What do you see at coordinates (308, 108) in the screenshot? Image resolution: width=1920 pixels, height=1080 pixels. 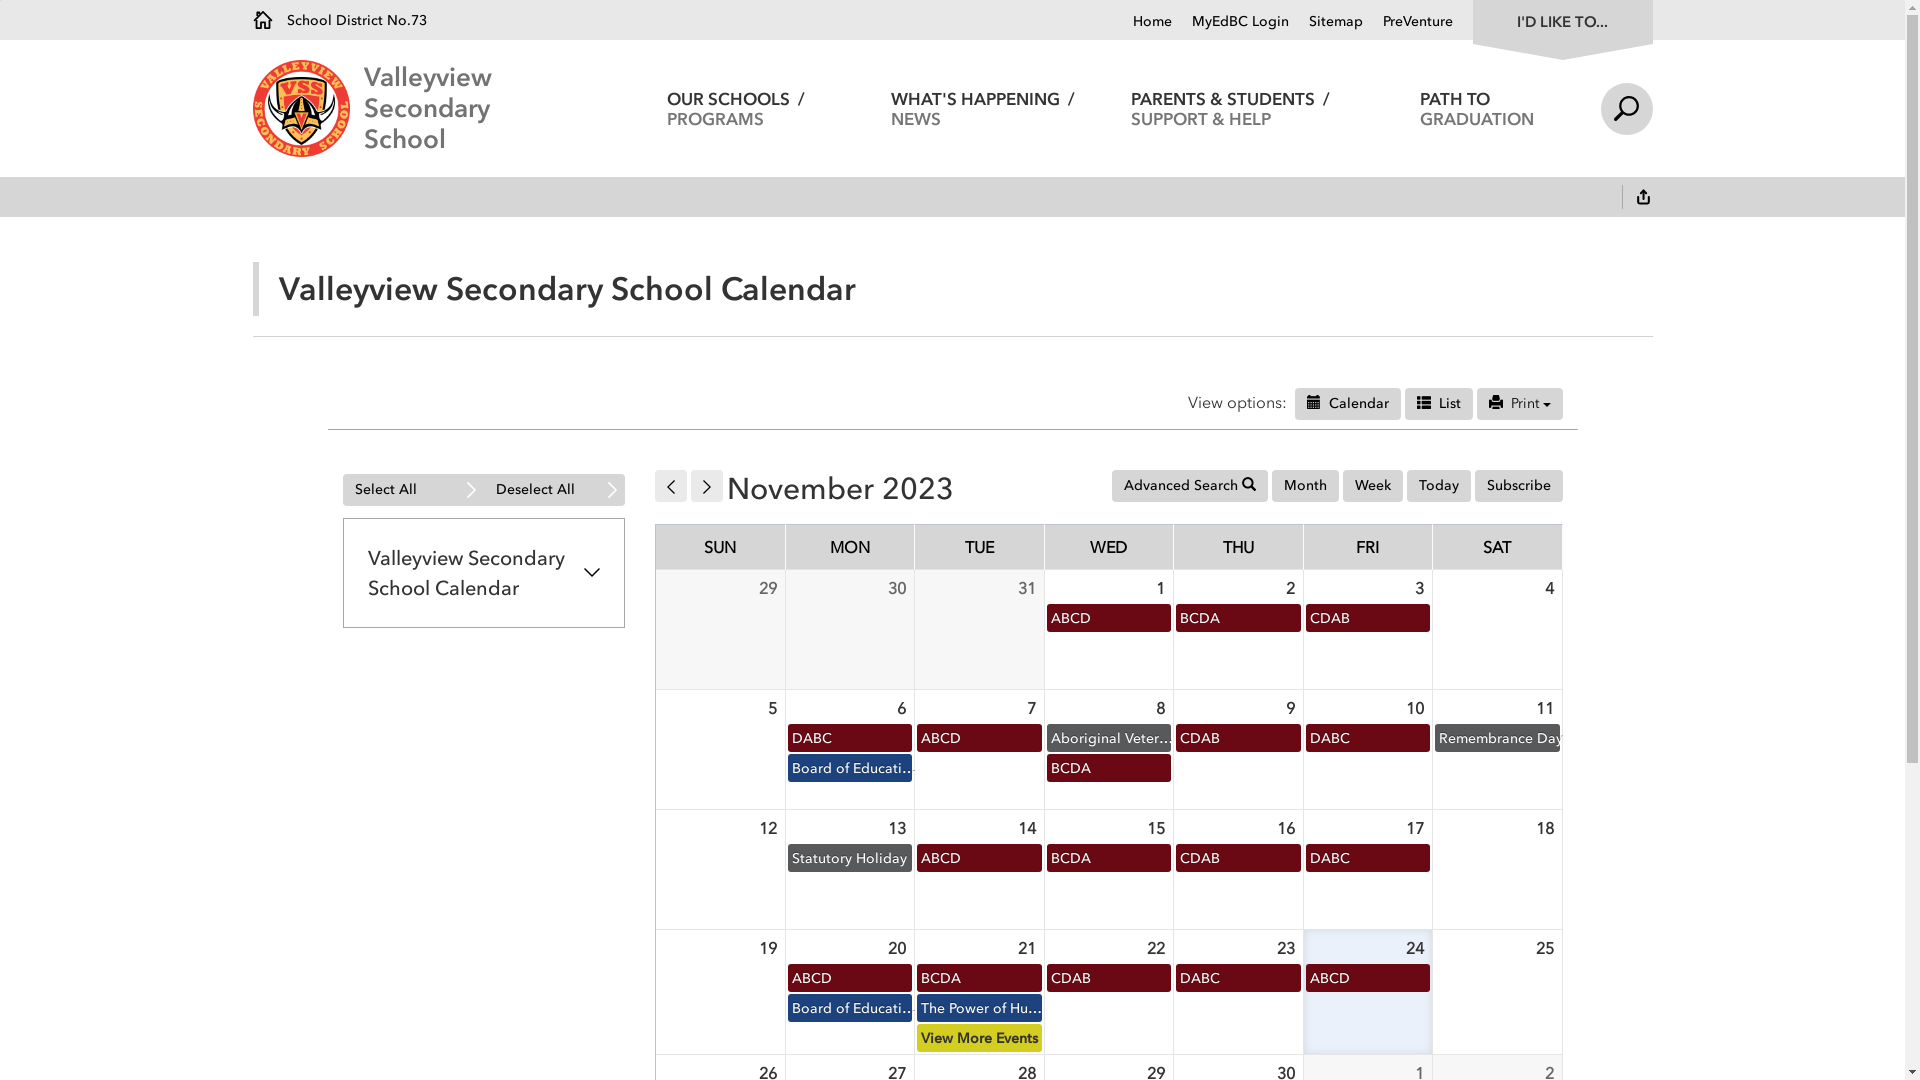 I see `Click to return to the homepage` at bounding box center [308, 108].